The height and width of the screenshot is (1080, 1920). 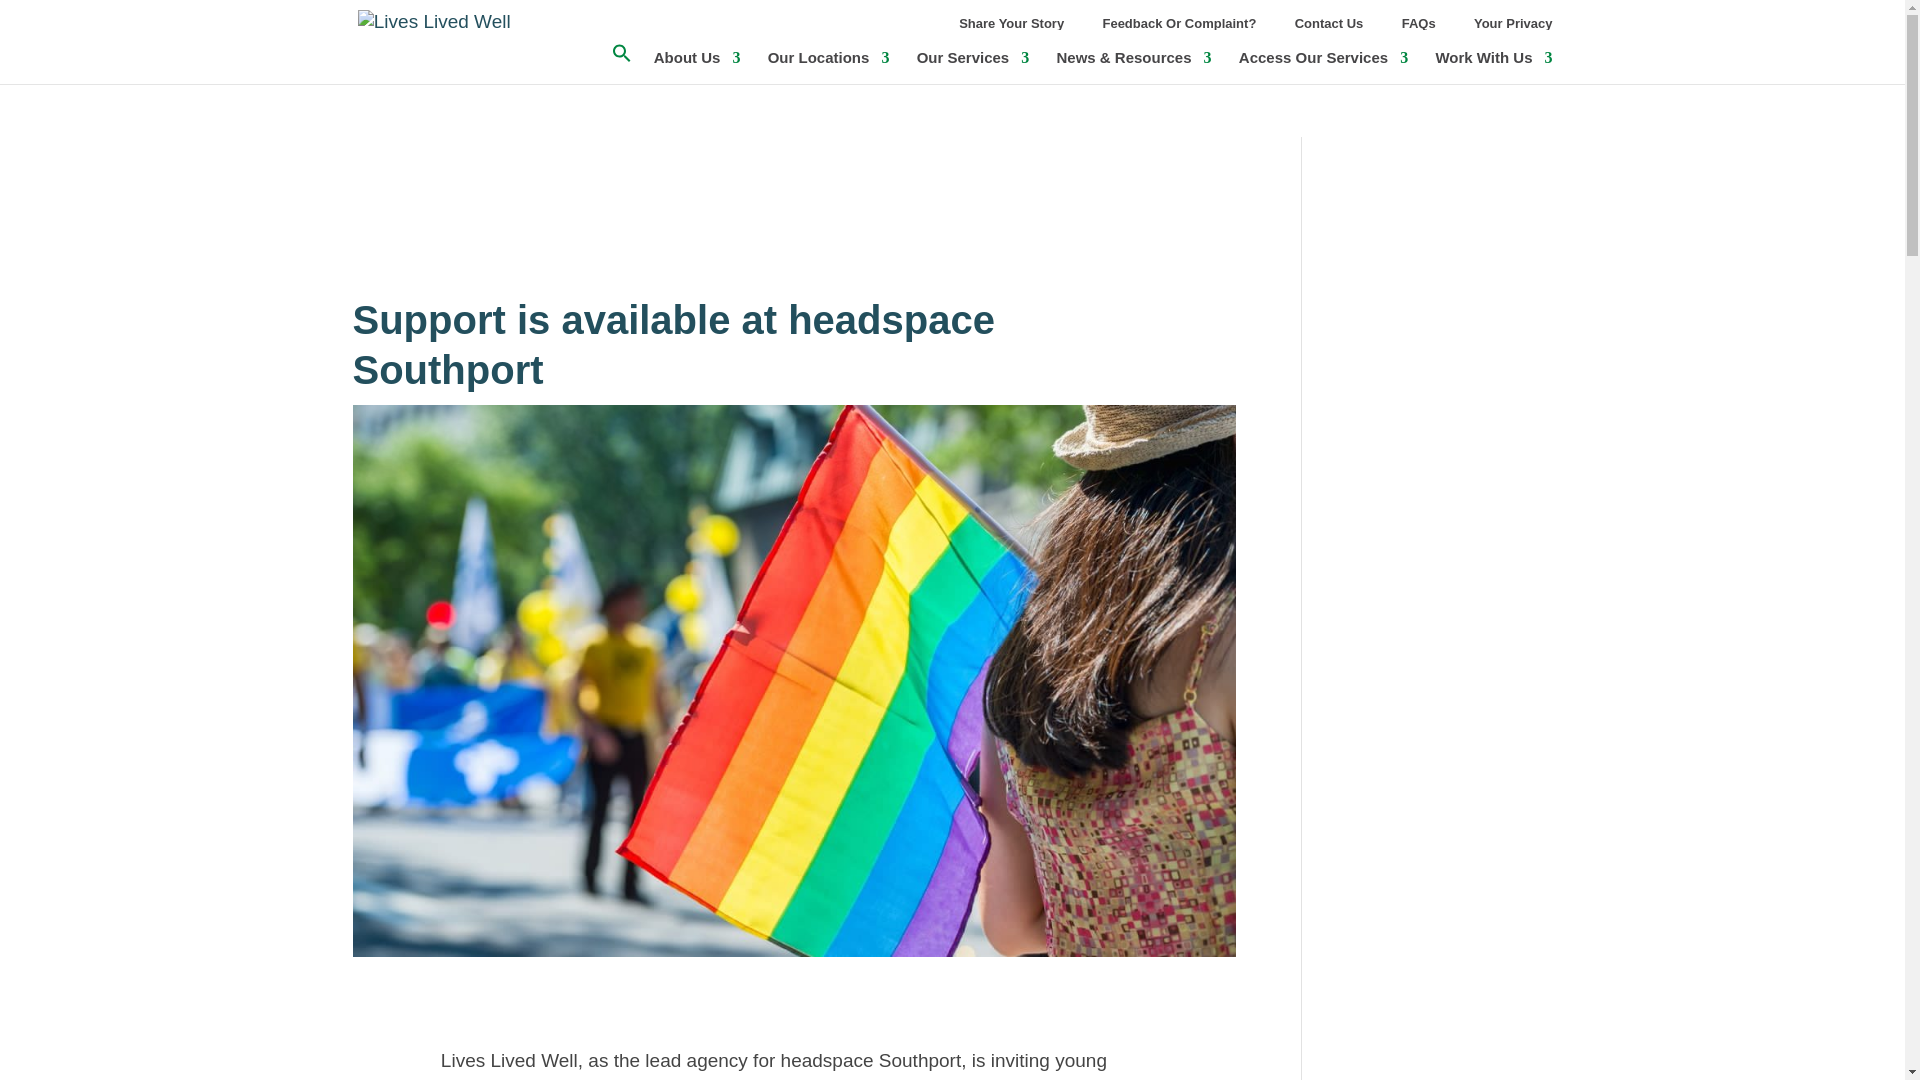 I want to click on Our Locations, so click(x=829, y=66).